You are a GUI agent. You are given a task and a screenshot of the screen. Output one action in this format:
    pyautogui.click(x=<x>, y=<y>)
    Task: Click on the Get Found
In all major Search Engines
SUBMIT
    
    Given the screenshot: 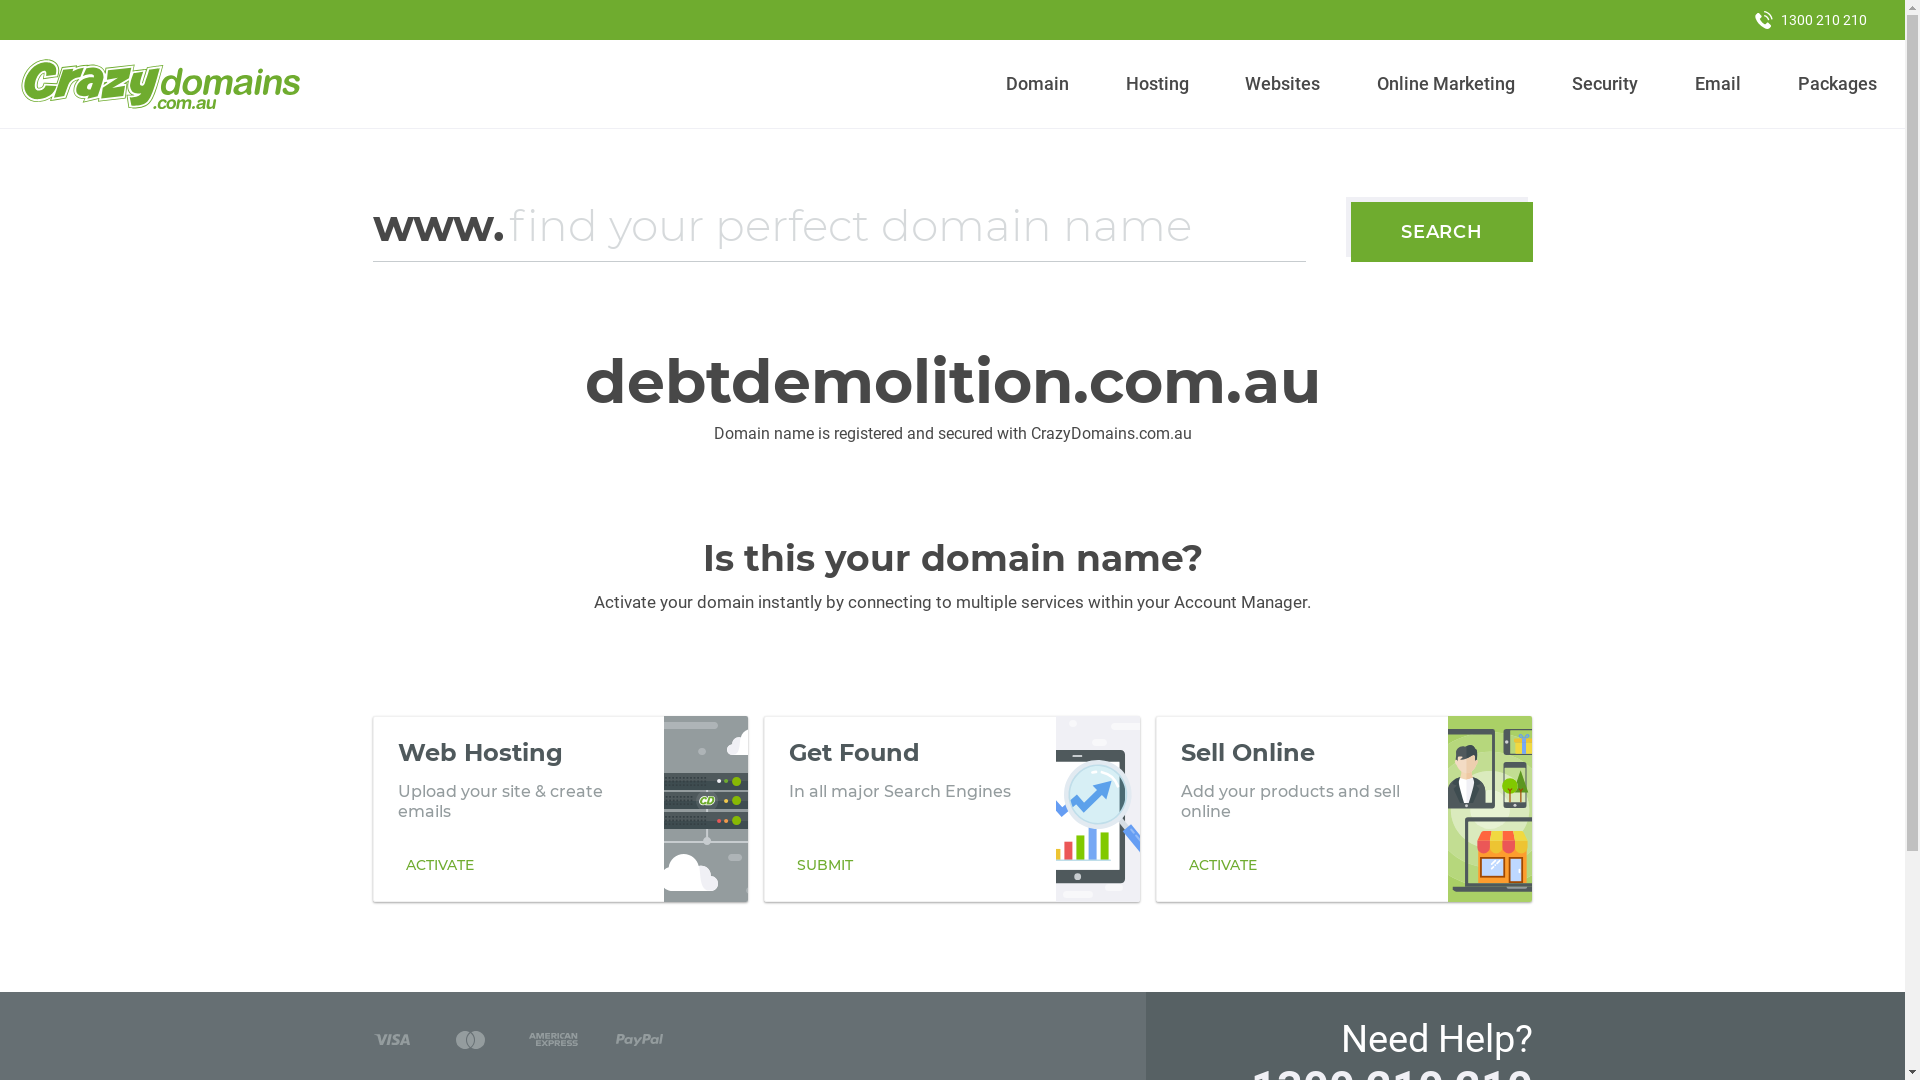 What is the action you would take?
    pyautogui.click(x=952, y=809)
    